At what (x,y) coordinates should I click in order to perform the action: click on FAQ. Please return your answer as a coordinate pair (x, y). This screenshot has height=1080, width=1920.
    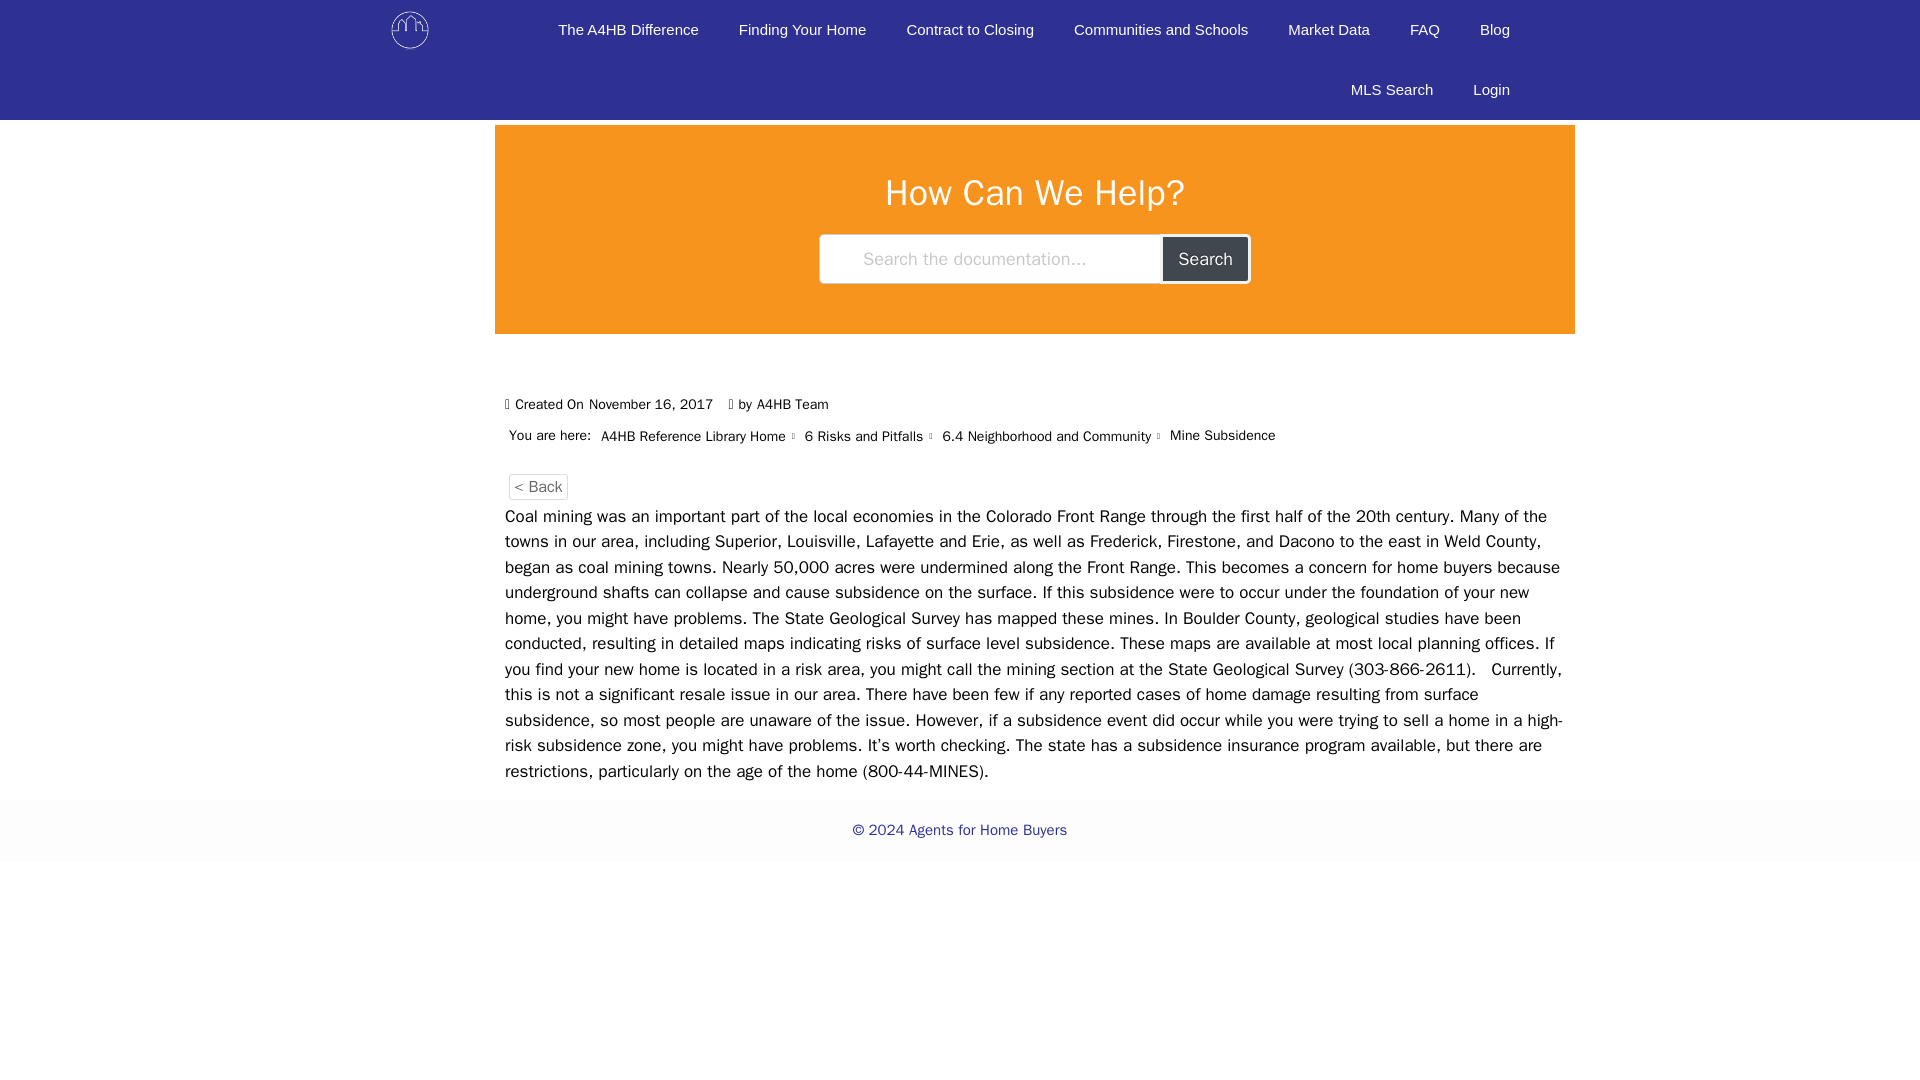
    Looking at the image, I should click on (1424, 30).